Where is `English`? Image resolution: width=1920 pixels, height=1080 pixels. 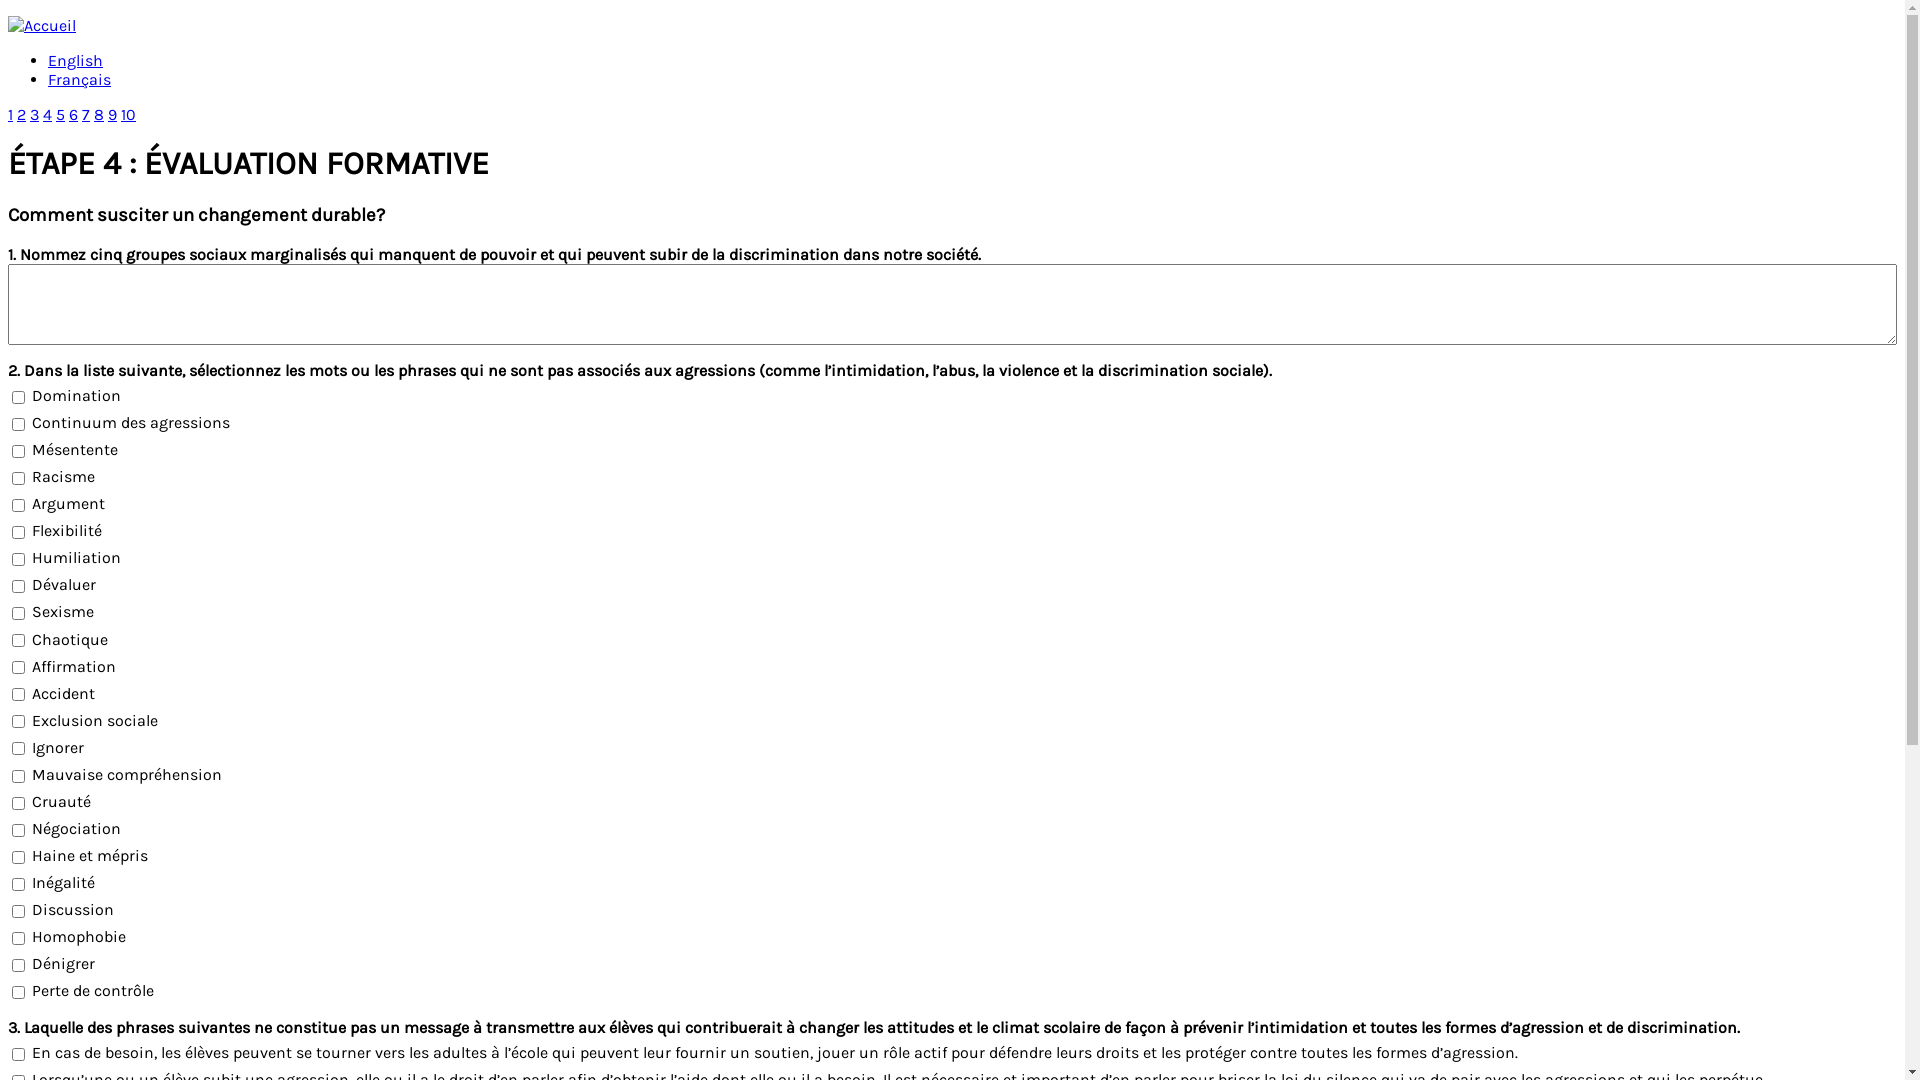 English is located at coordinates (76, 60).